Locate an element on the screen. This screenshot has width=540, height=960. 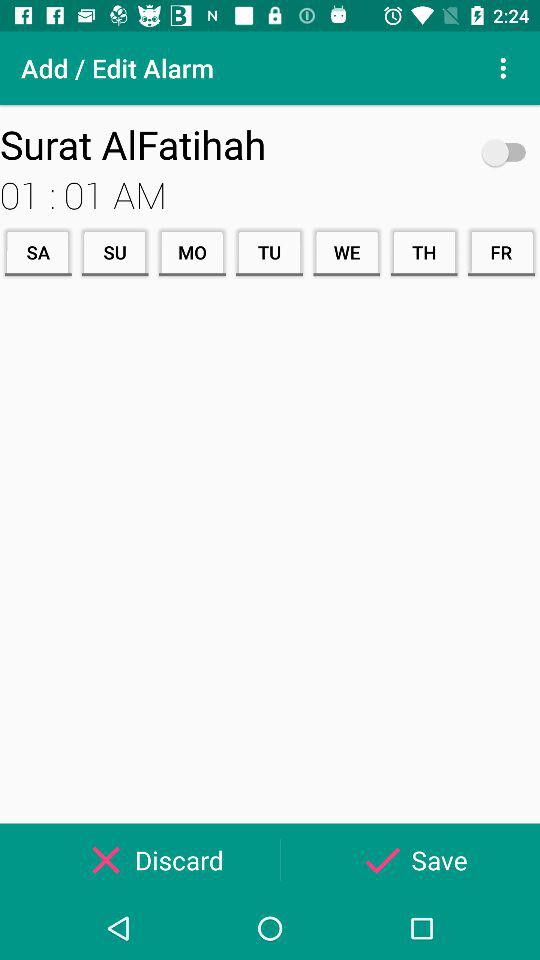
jump until su is located at coordinates (114, 252).